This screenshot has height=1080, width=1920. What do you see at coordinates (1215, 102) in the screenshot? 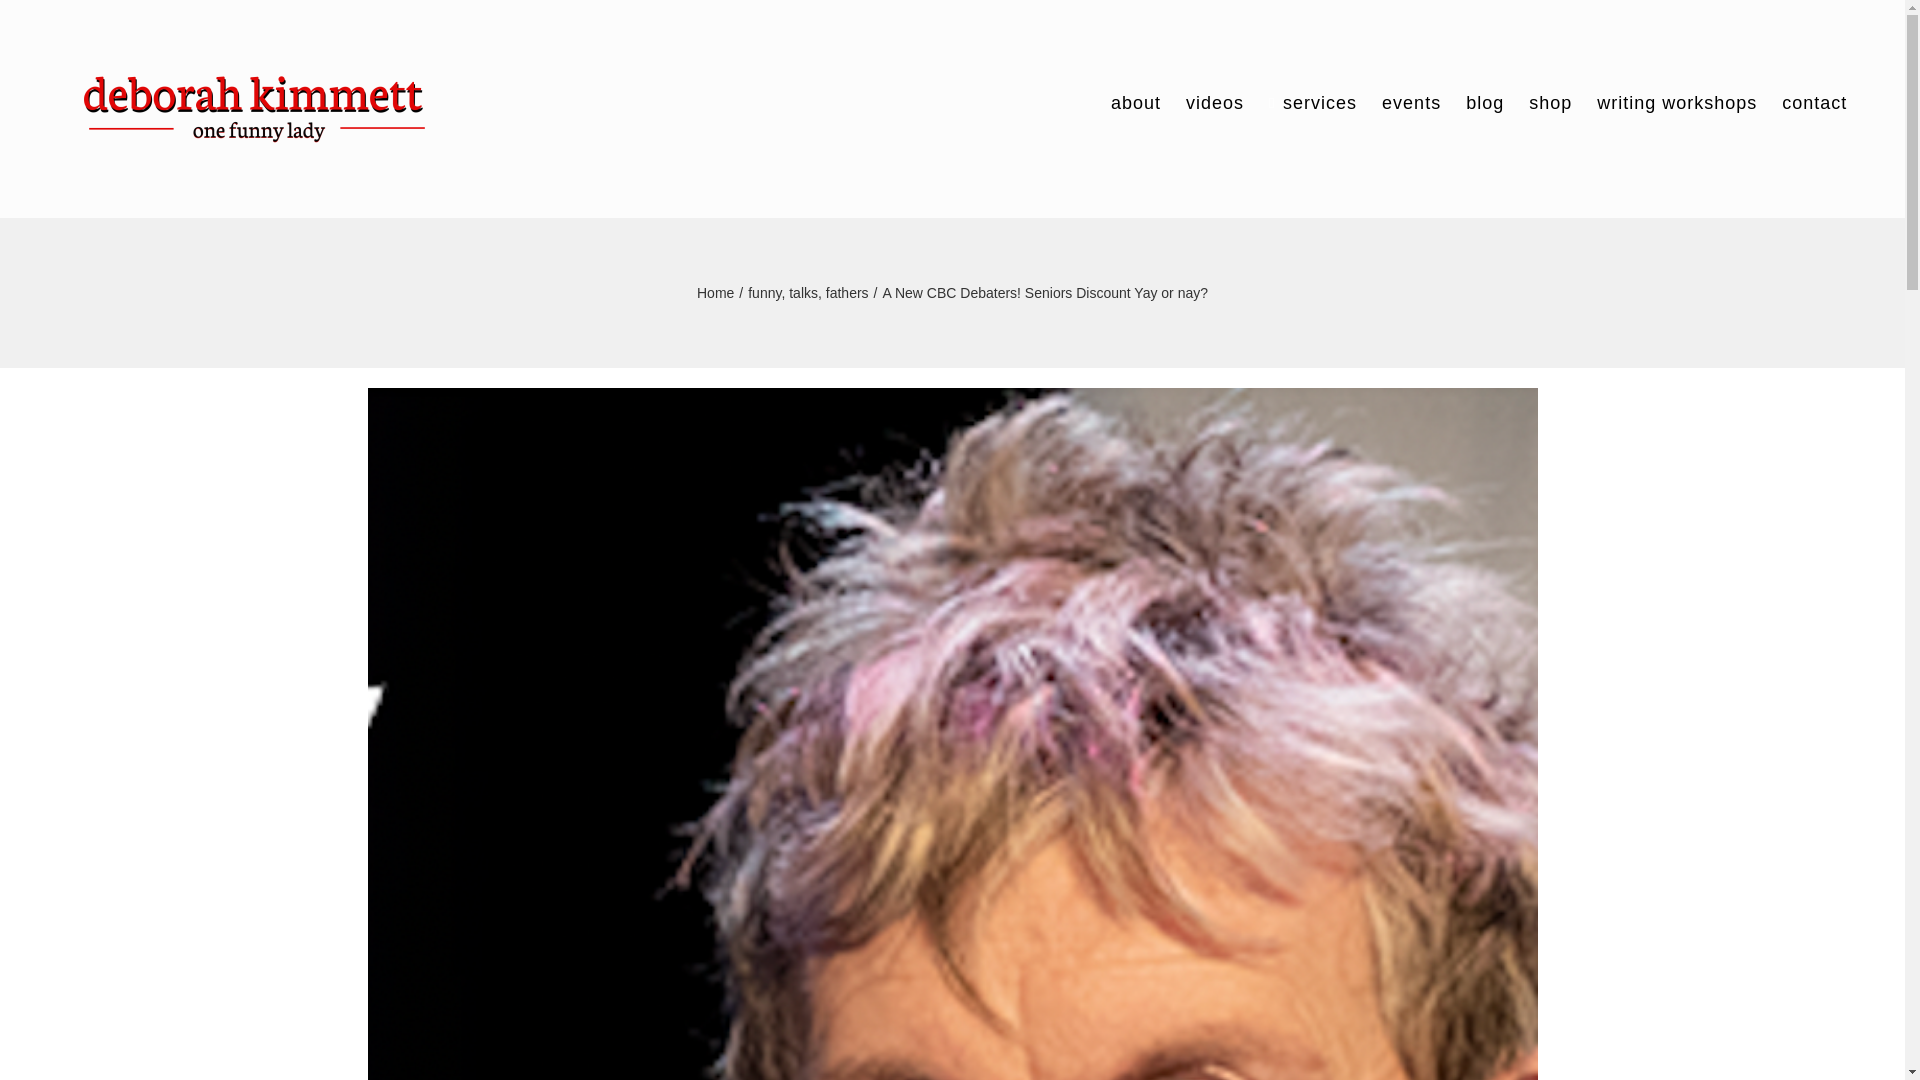
I see `videos` at bounding box center [1215, 102].